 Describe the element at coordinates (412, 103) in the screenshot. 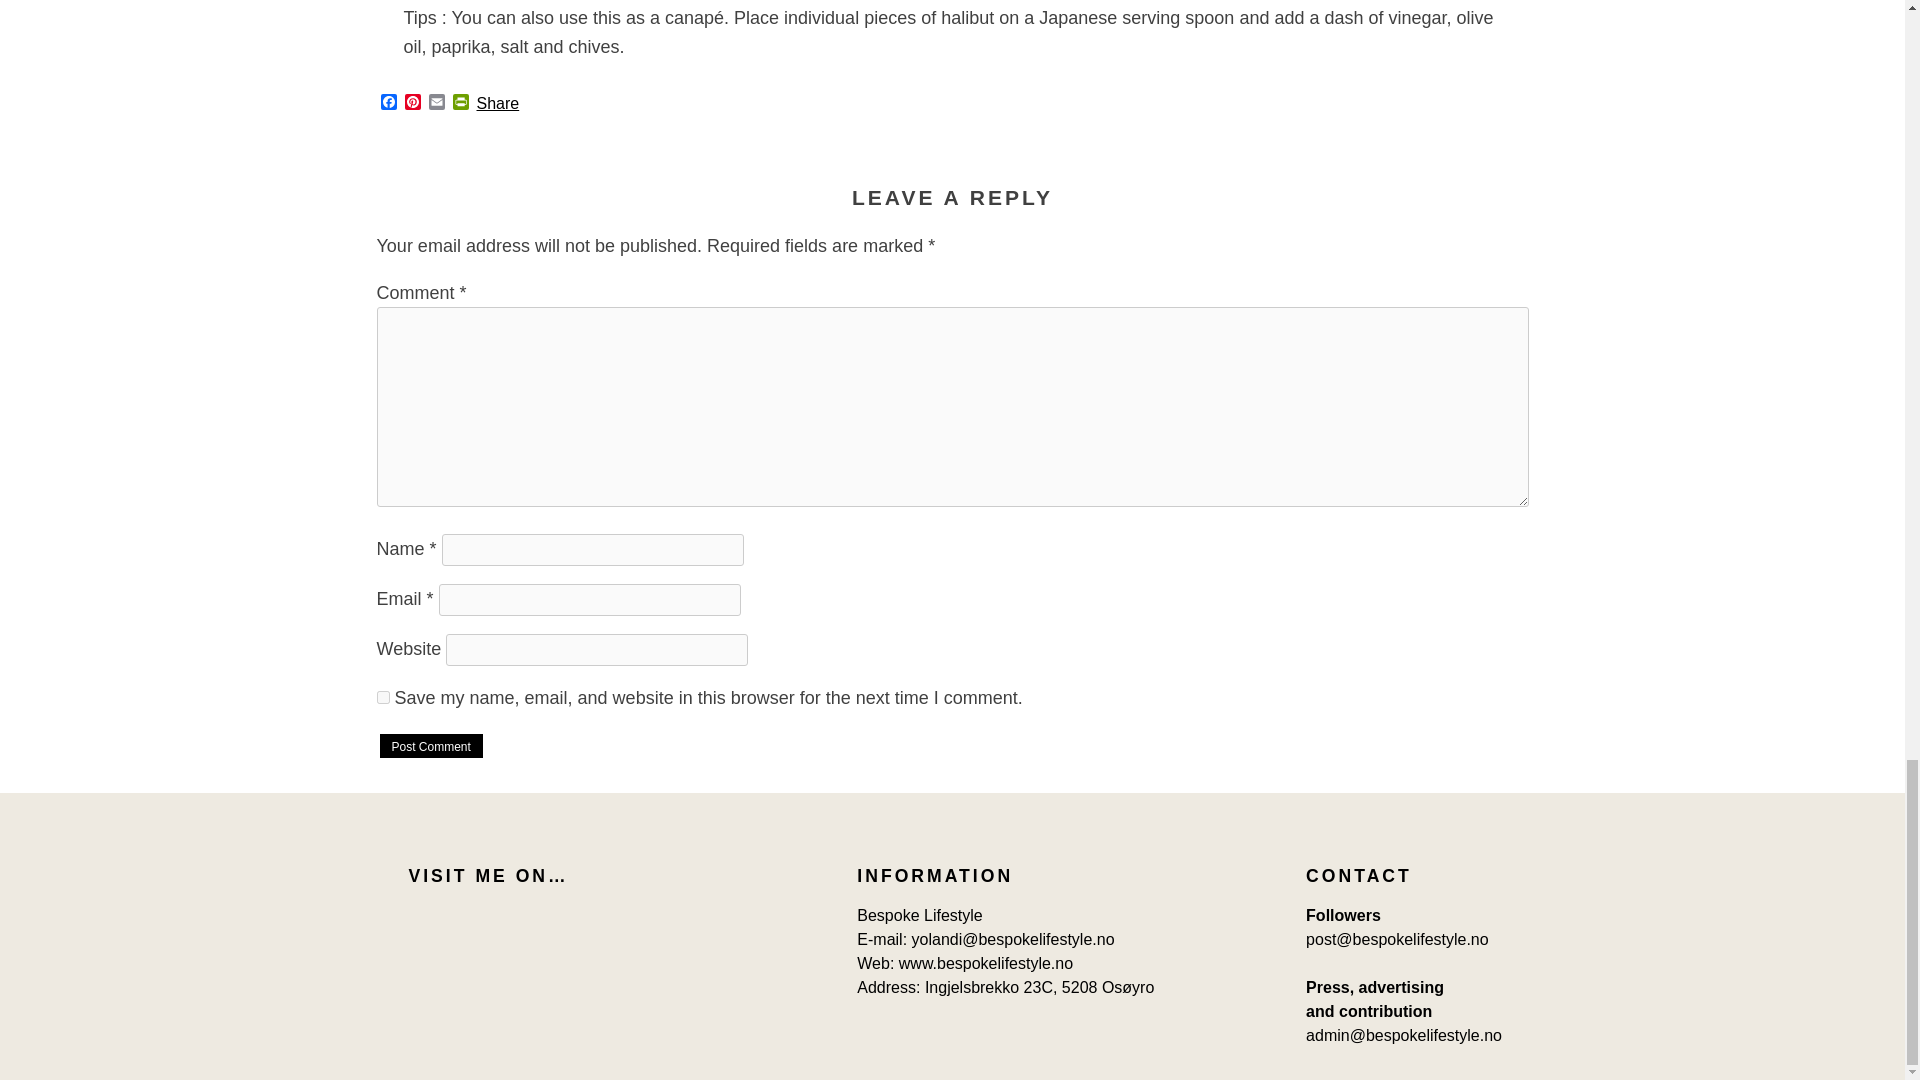

I see `Pinterest` at that location.